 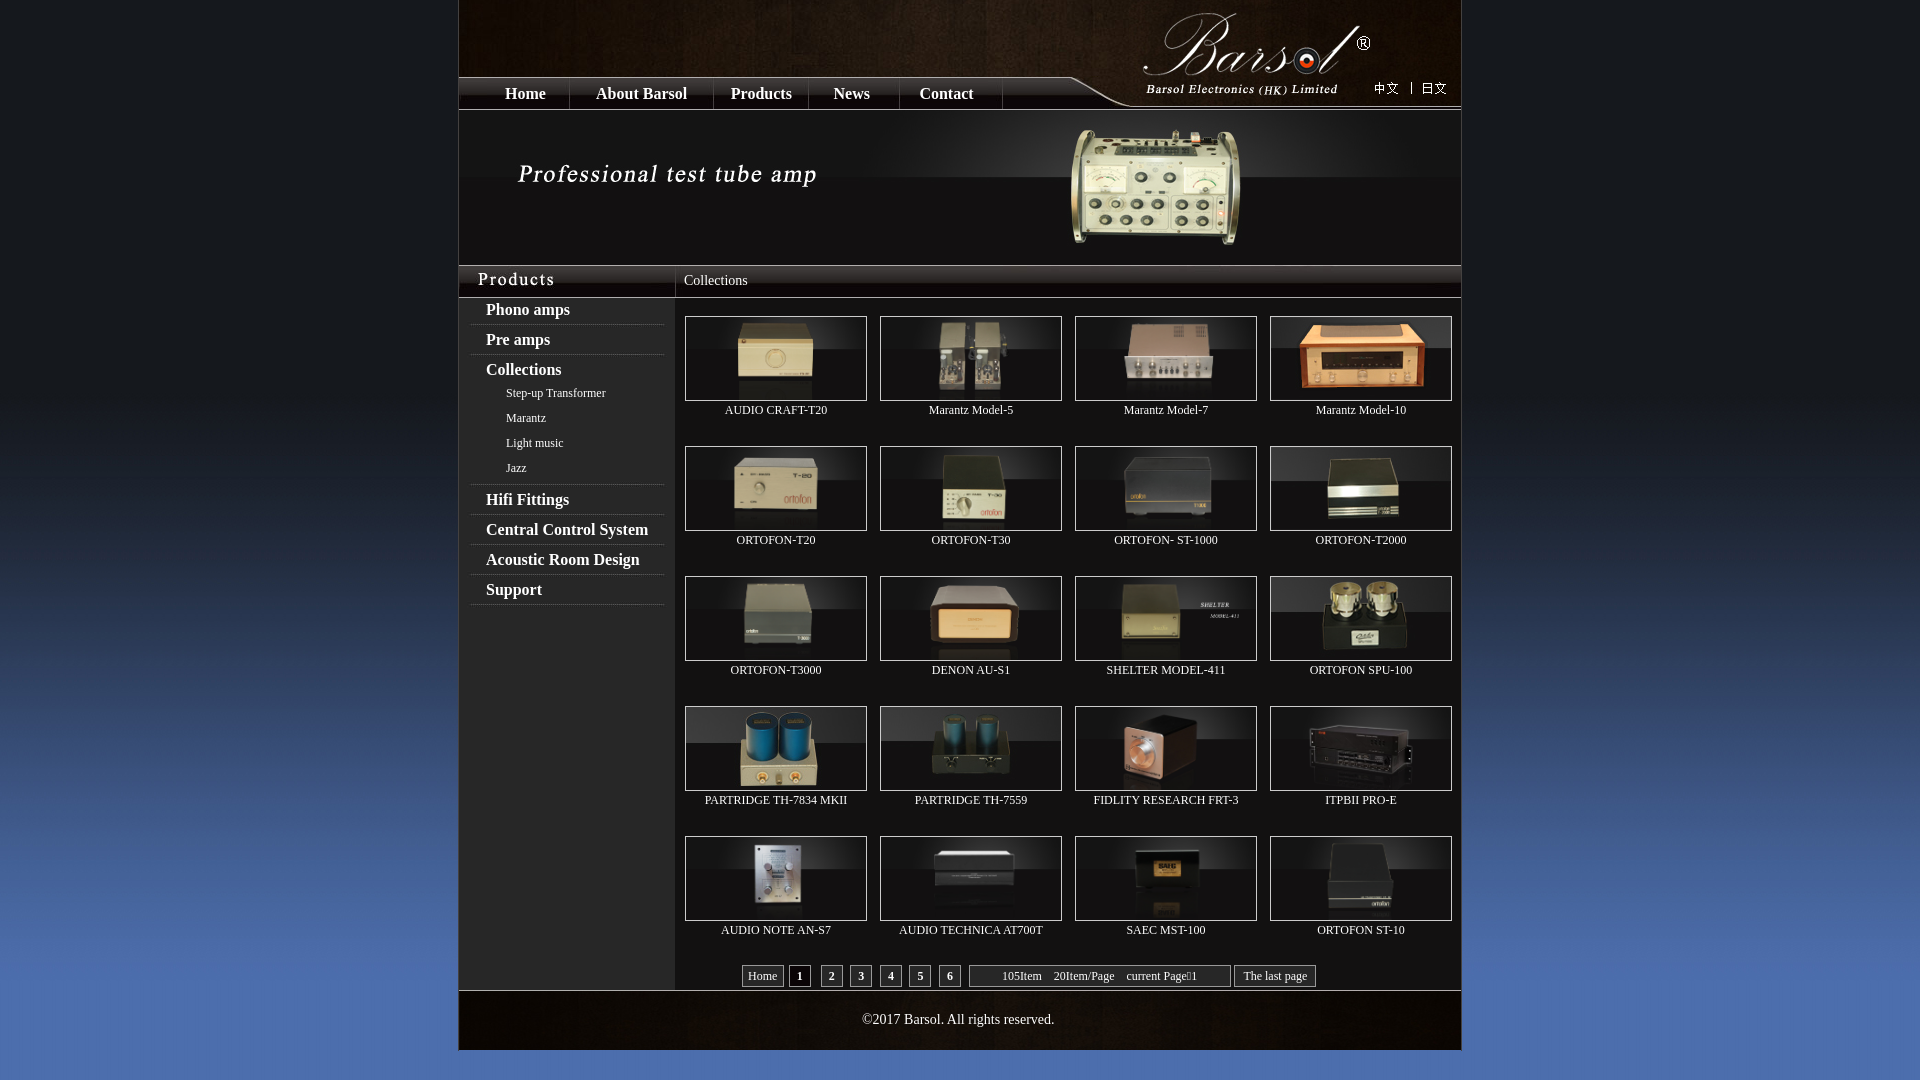 I want to click on Light music, so click(x=566, y=444).